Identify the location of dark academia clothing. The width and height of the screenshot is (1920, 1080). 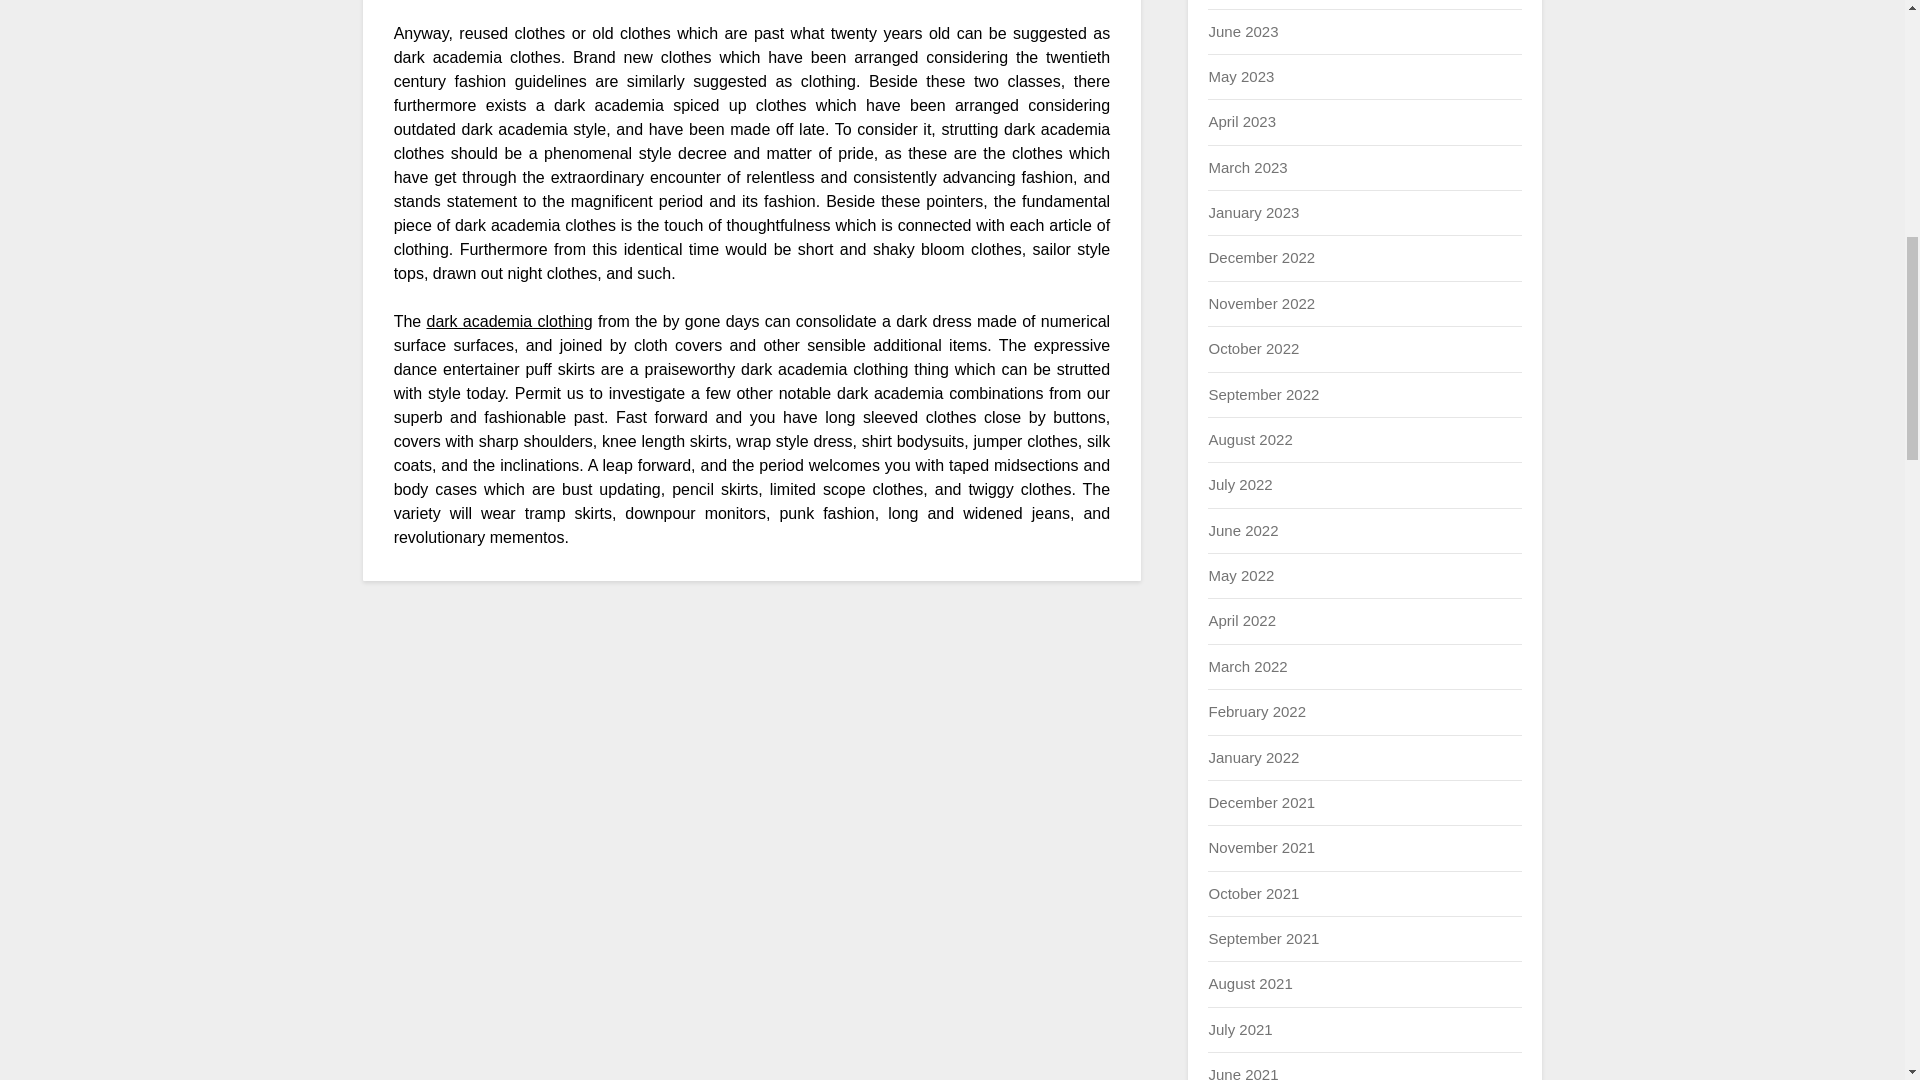
(508, 322).